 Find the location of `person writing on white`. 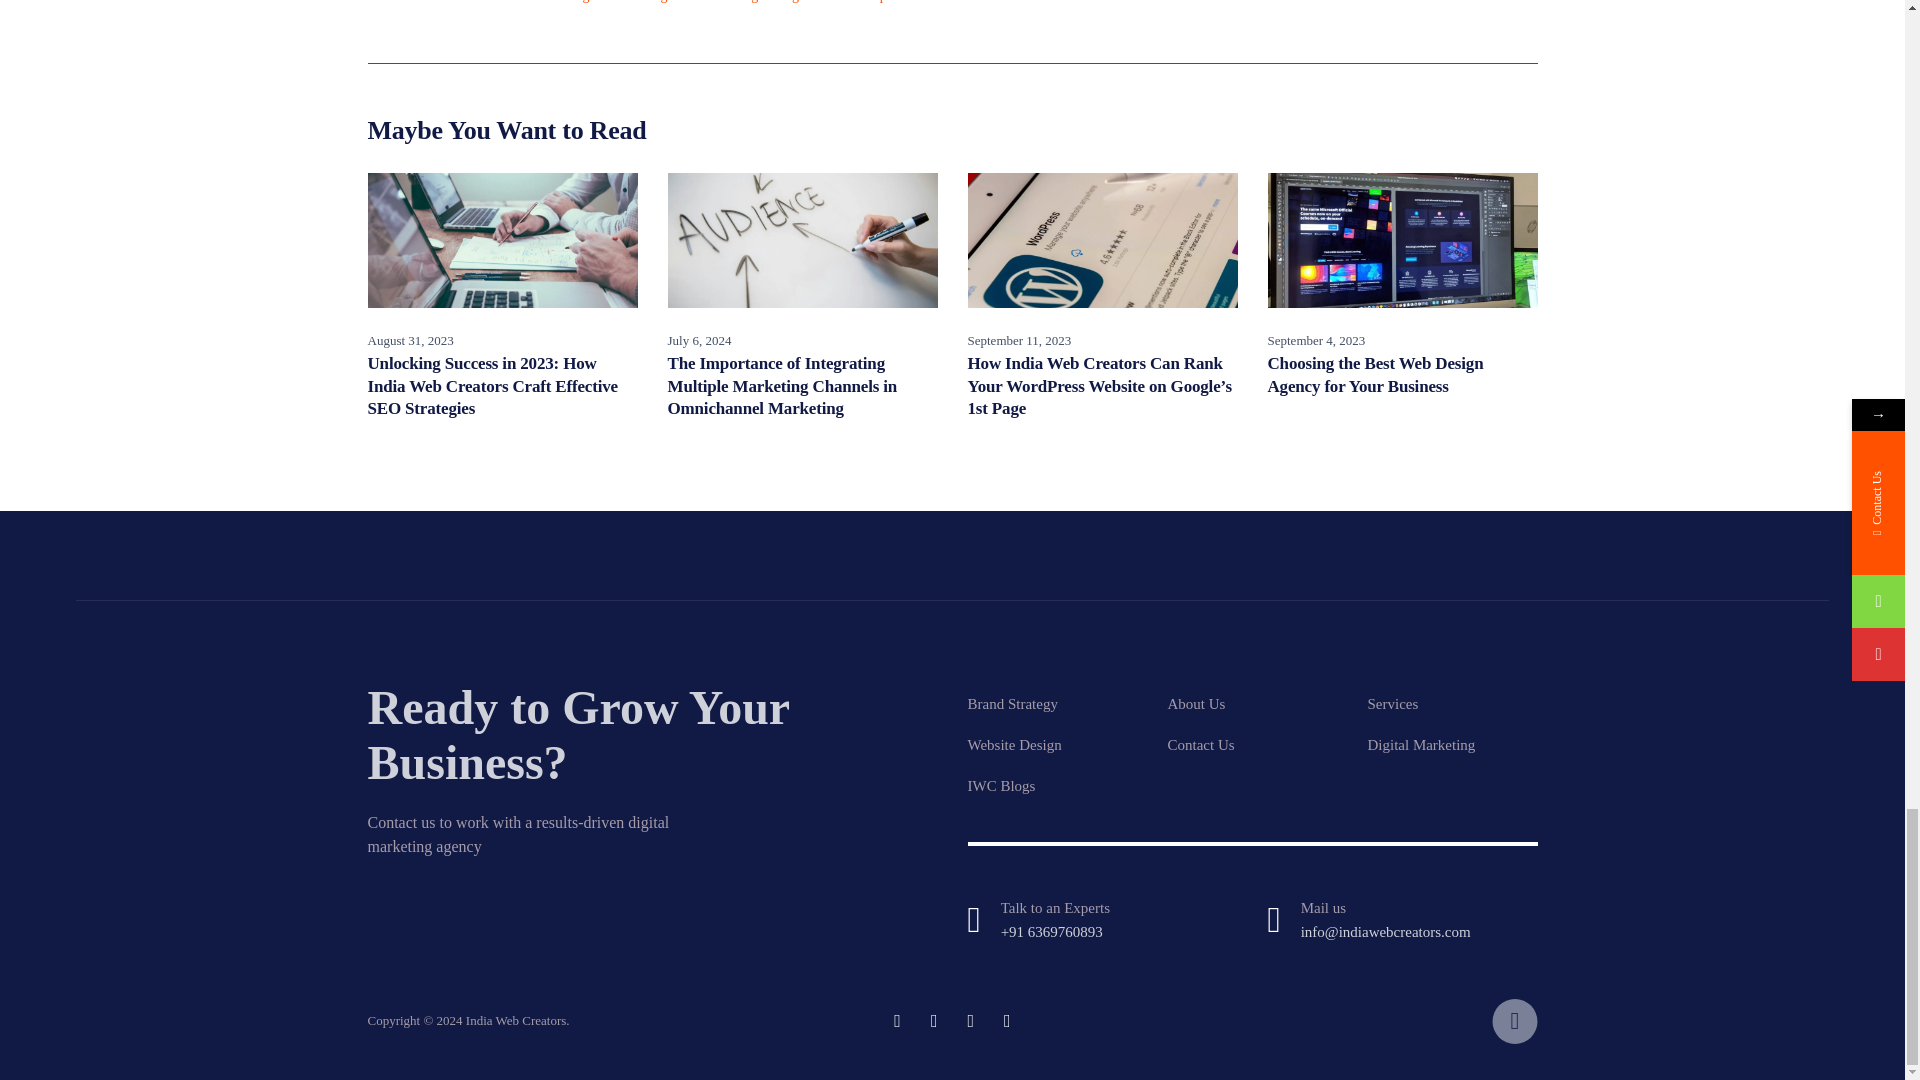

person writing on white is located at coordinates (803, 240).